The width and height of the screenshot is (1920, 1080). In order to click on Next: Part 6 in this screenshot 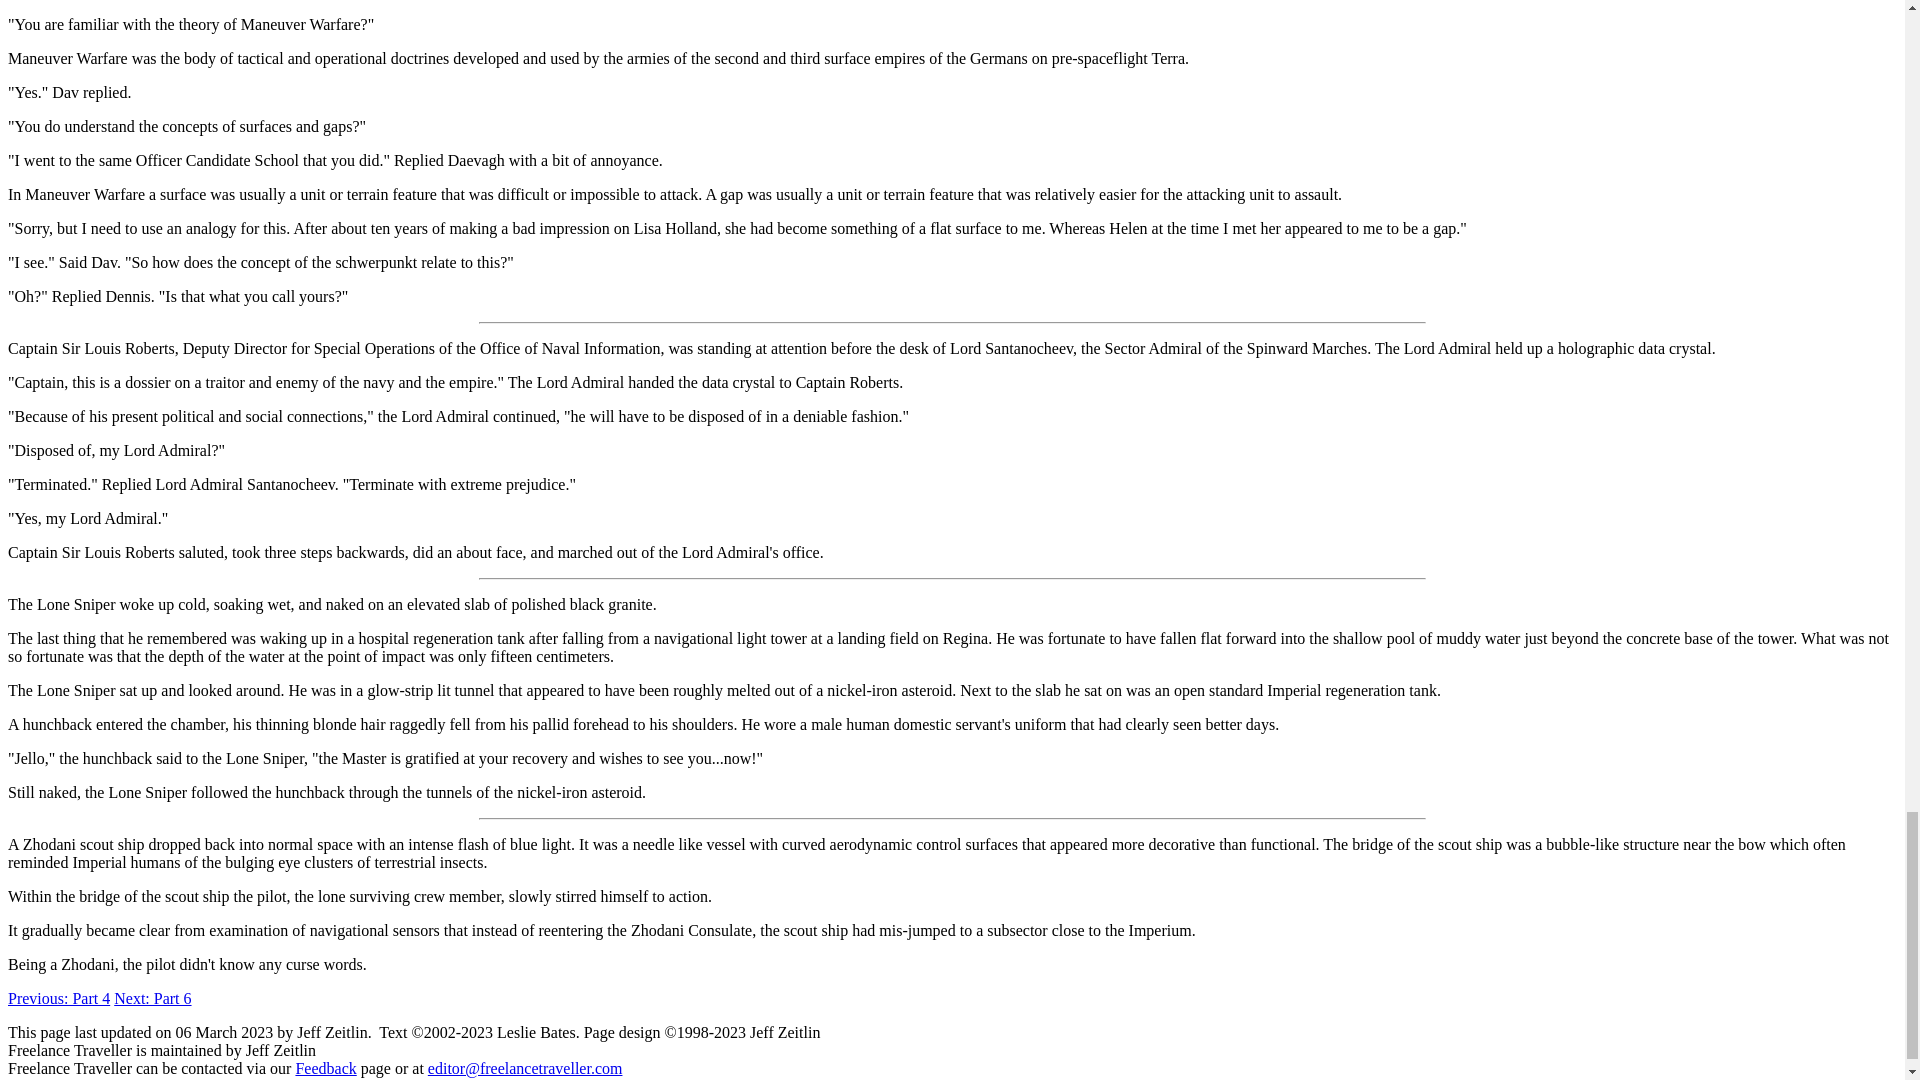, I will do `click(152, 998)`.